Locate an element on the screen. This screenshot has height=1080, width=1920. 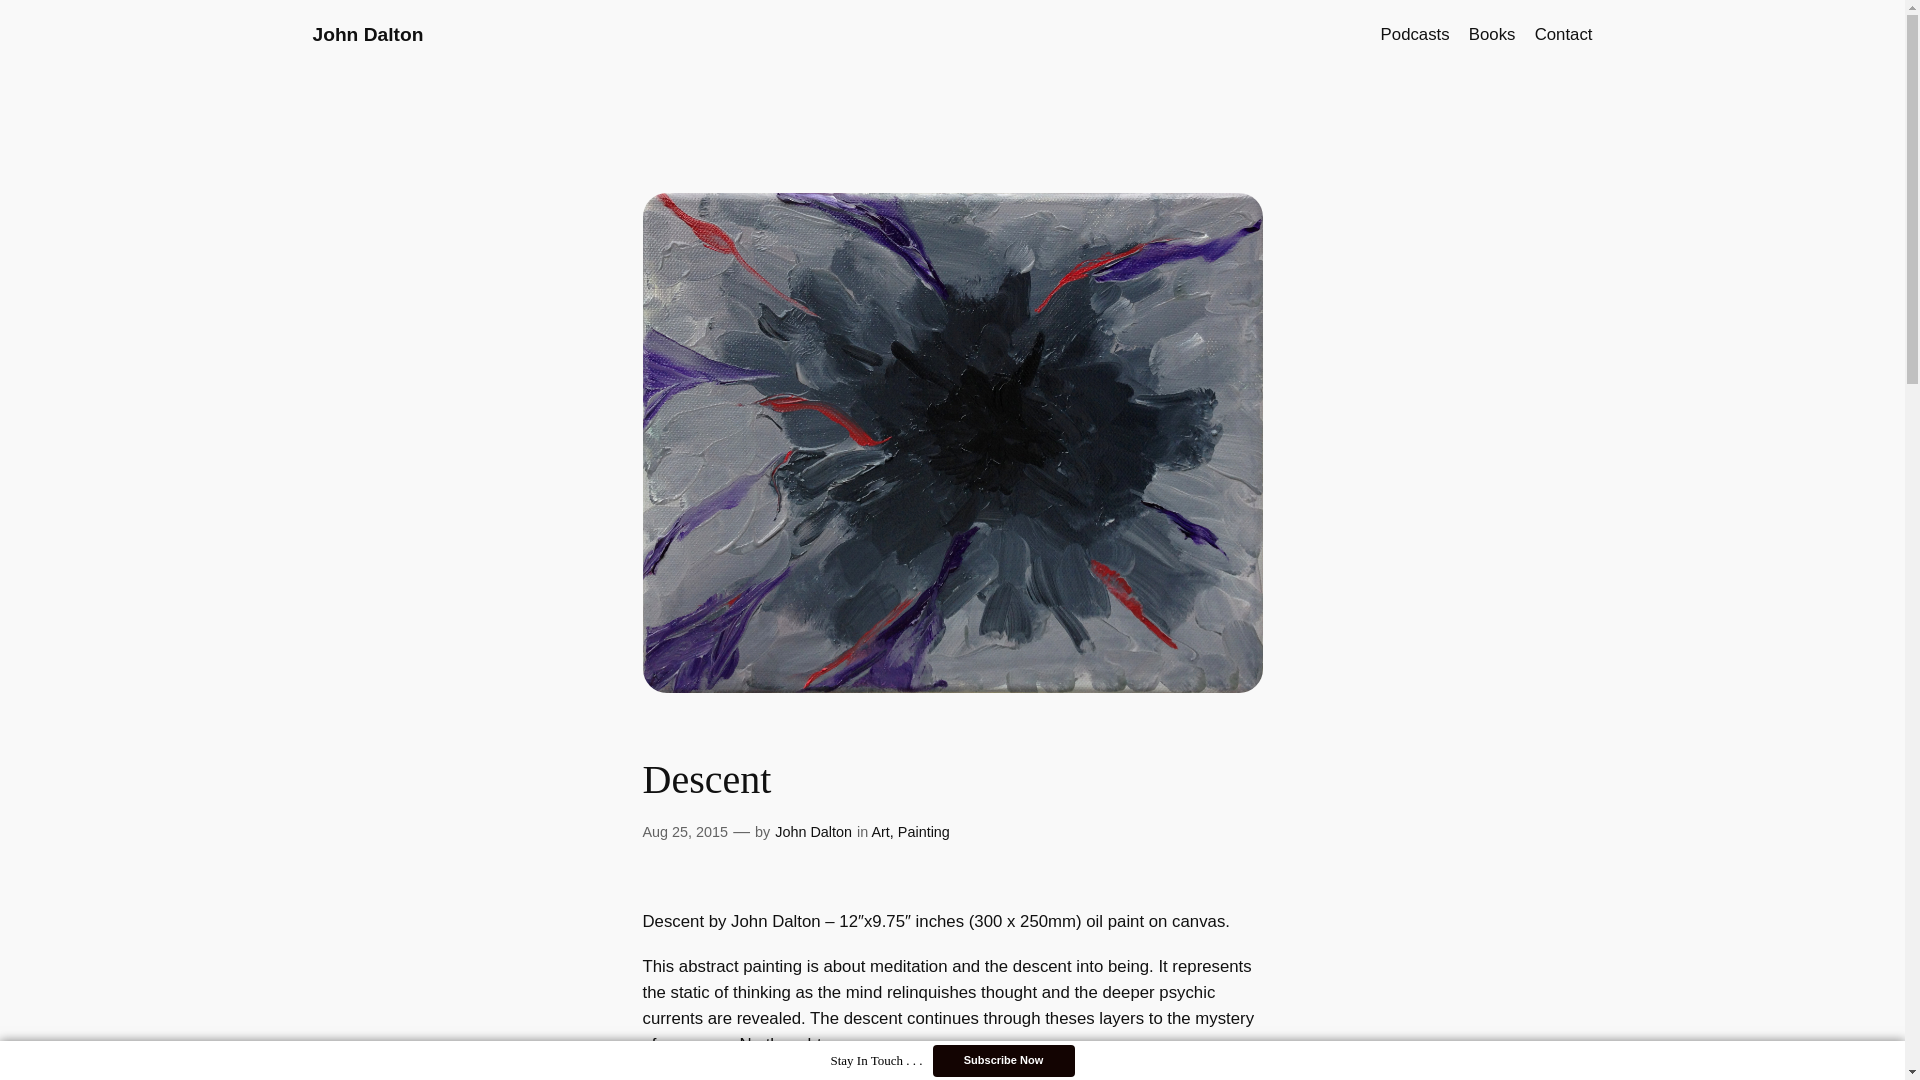
Podcasts is located at coordinates (1414, 34).